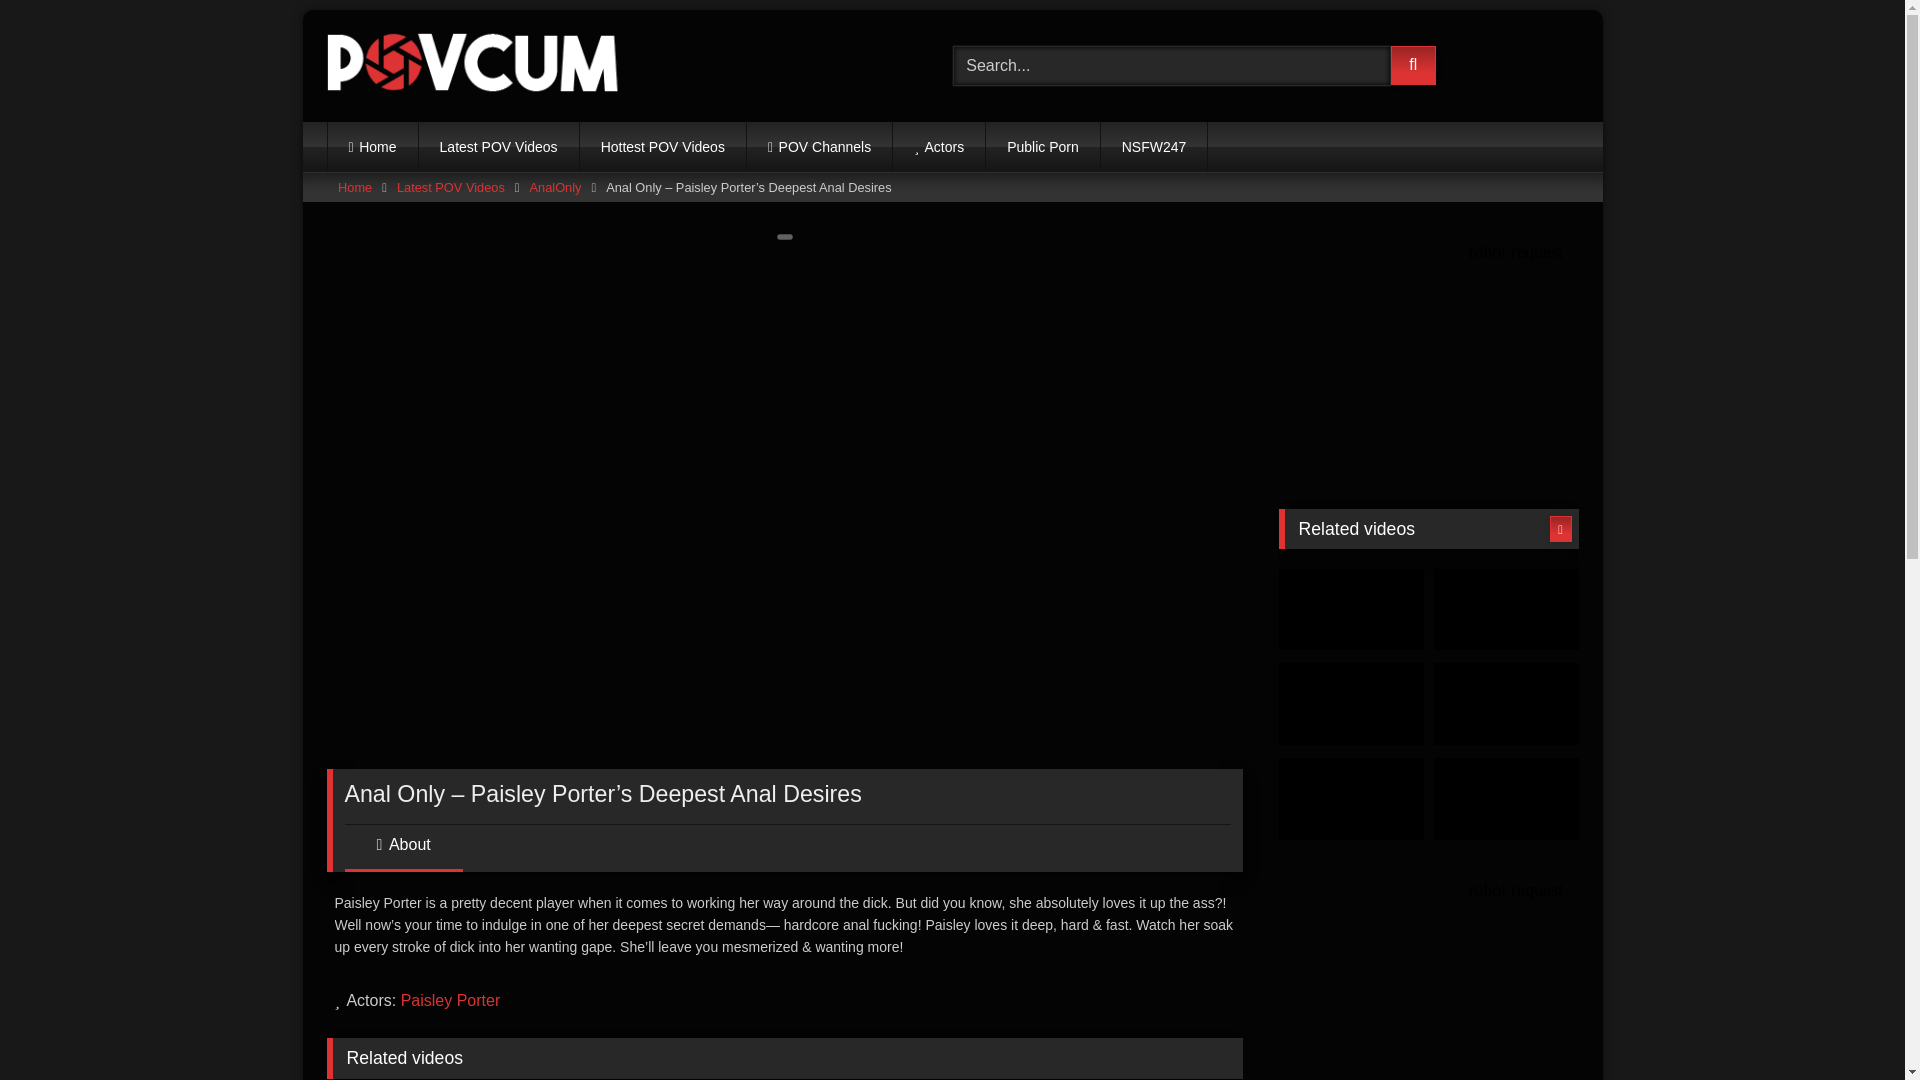  Describe the element at coordinates (938, 146) in the screenshot. I see `Actors` at that location.